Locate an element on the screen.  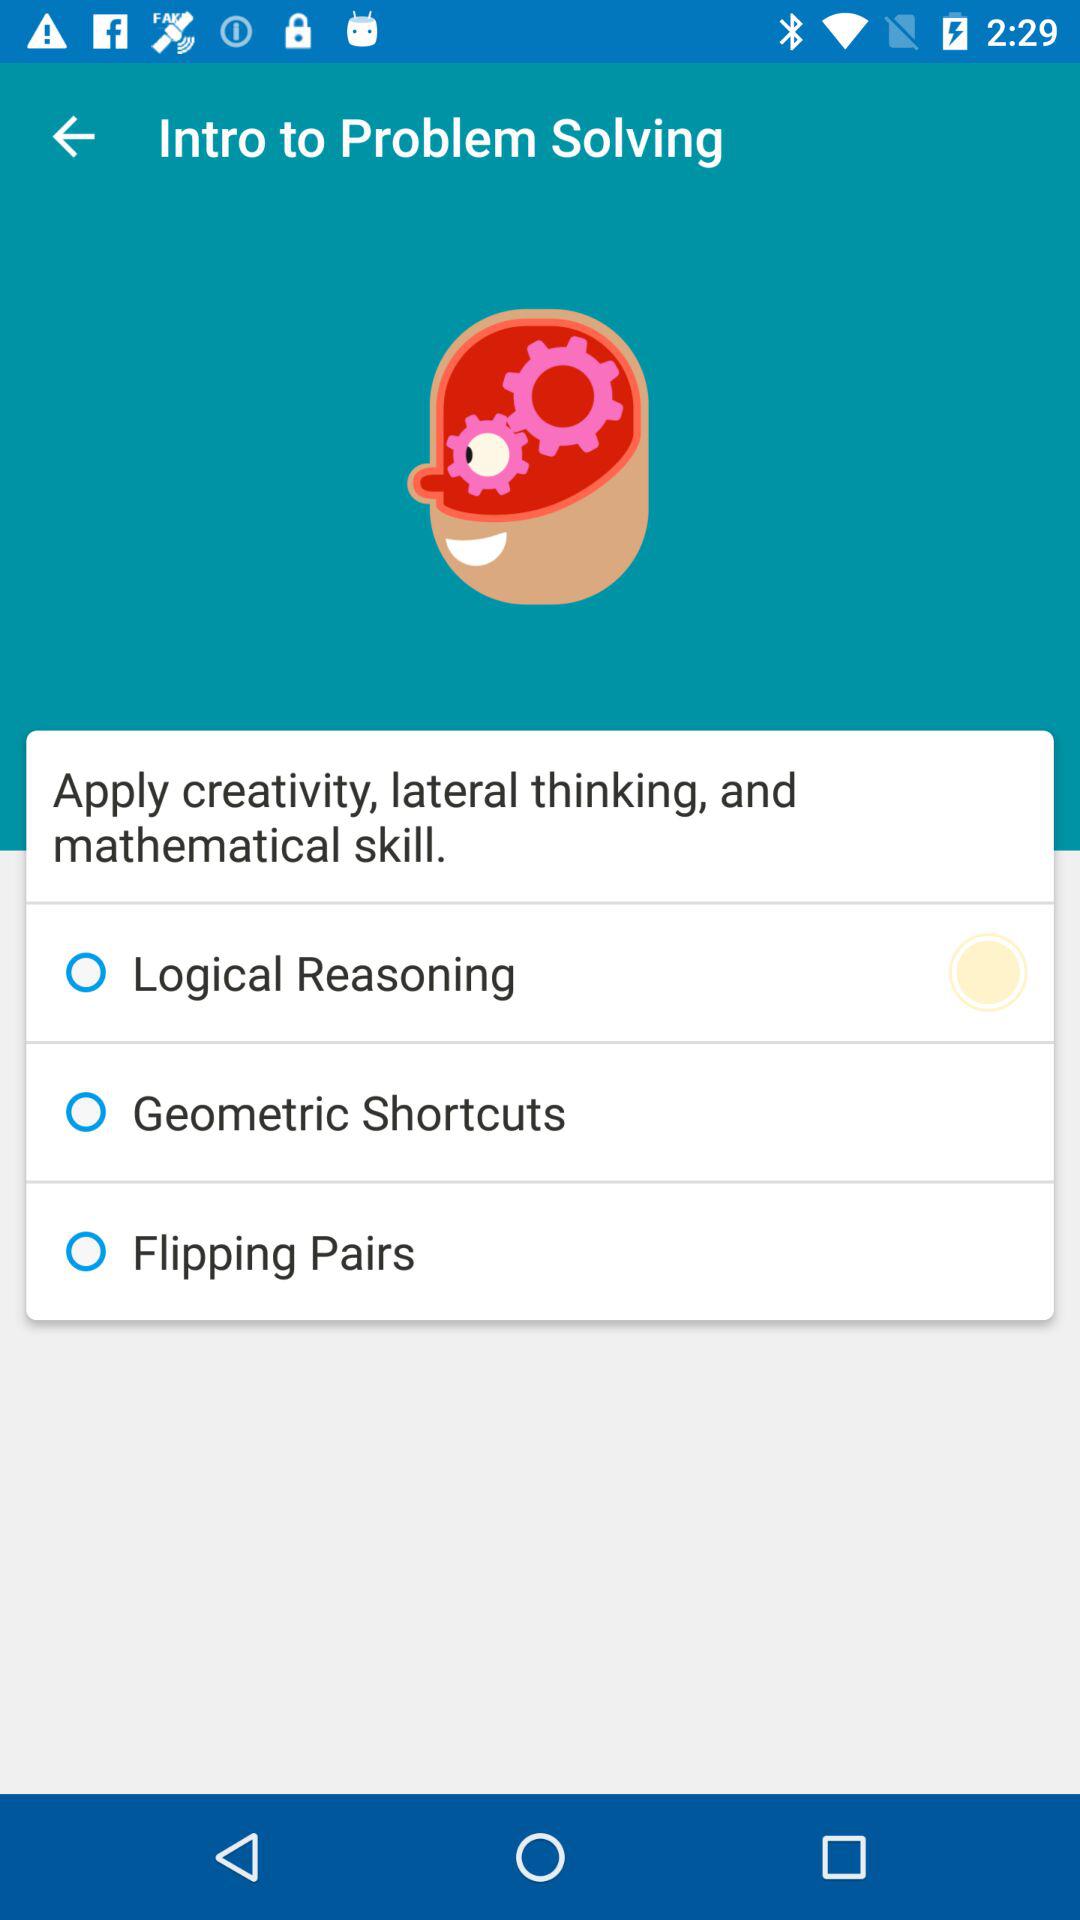
turn on icon to the left of the intro to problem icon is located at coordinates (73, 136).